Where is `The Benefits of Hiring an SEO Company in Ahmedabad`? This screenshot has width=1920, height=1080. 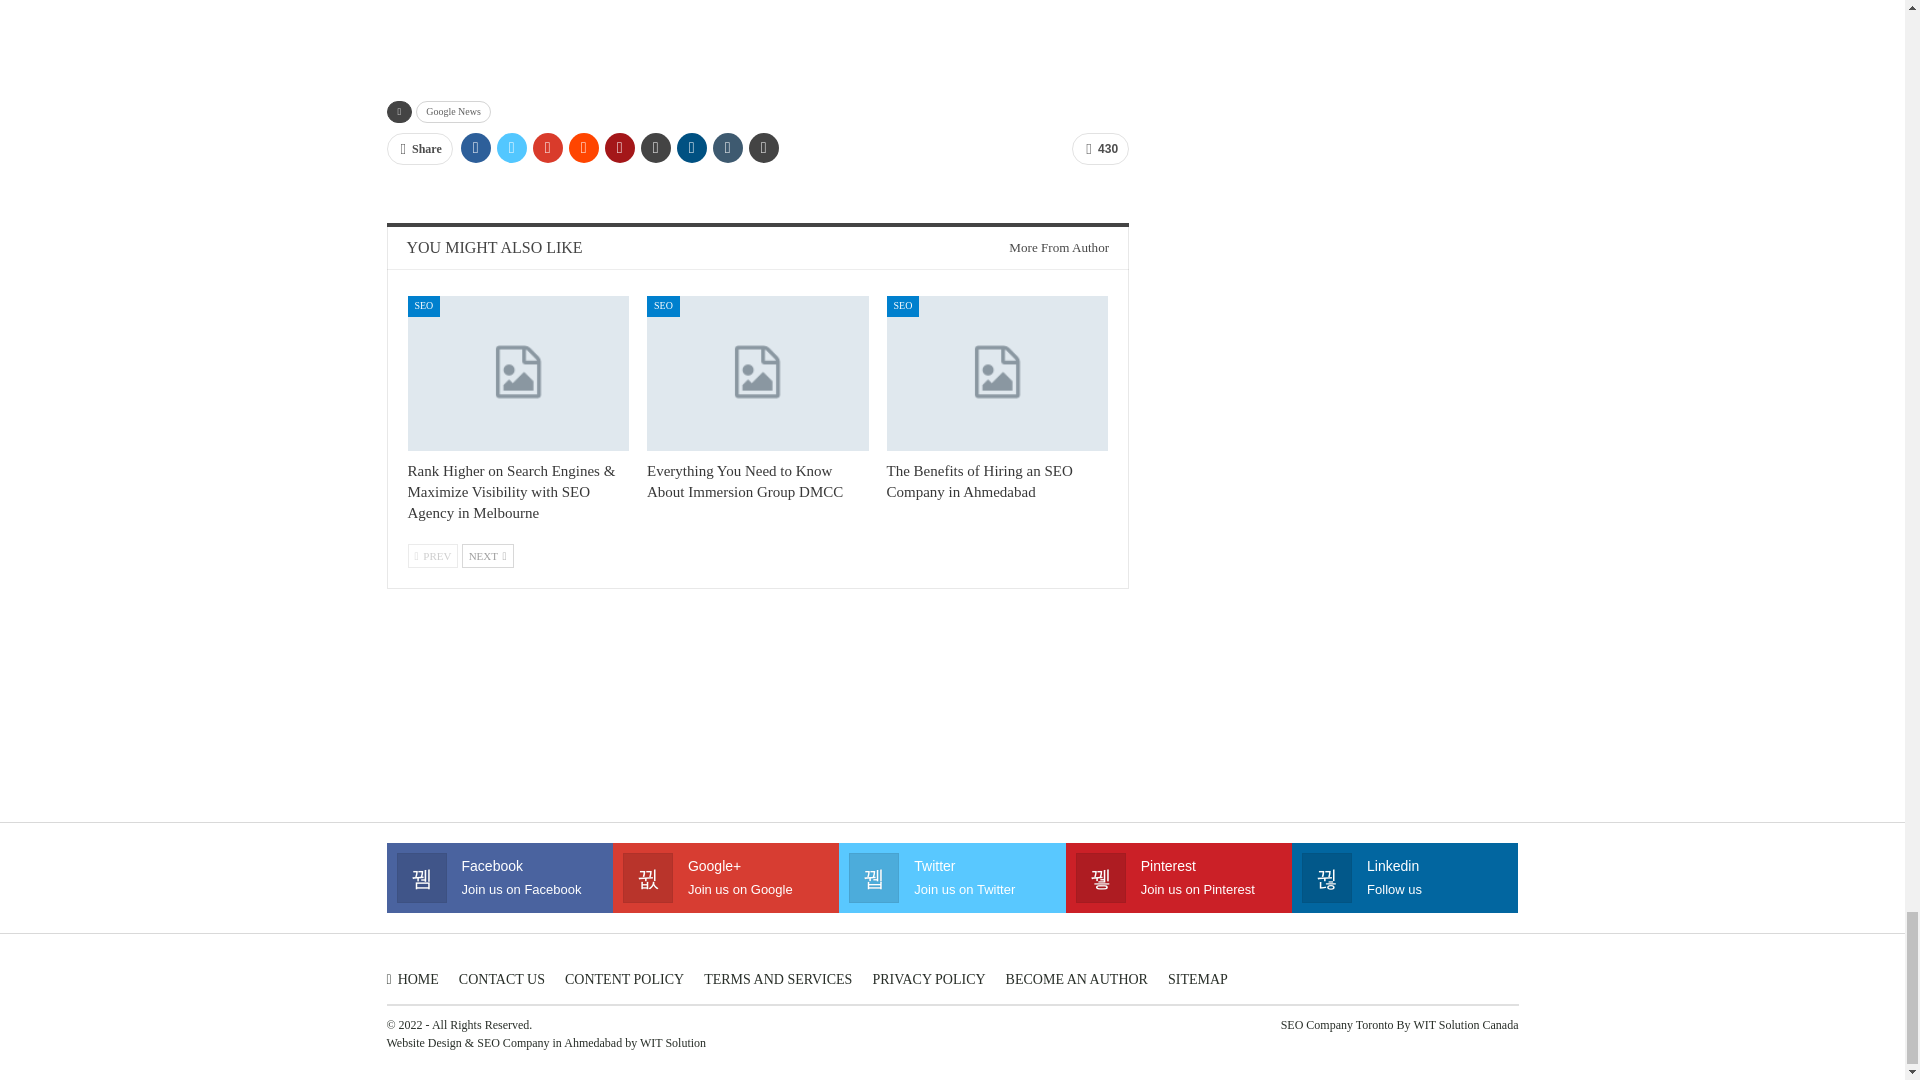
The Benefits of Hiring an SEO Company in Ahmedabad is located at coordinates (980, 482).